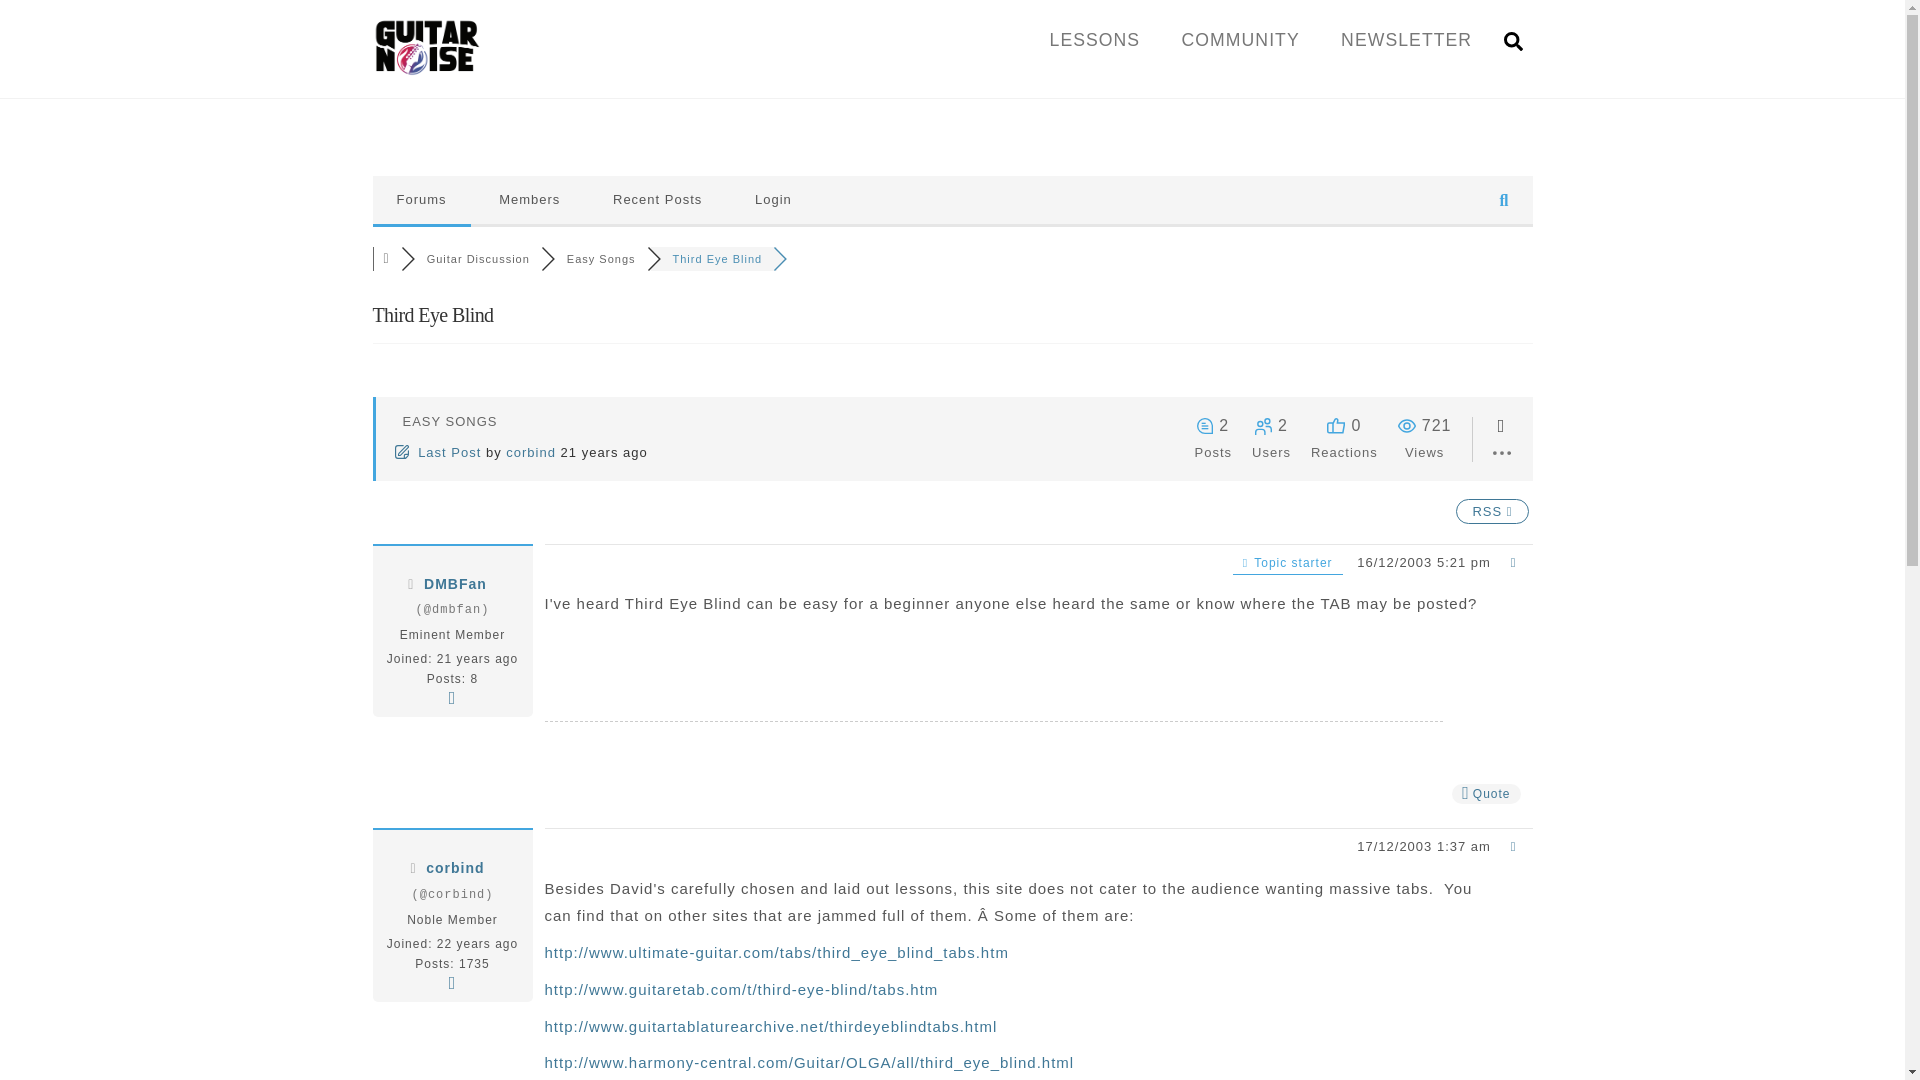 The image size is (1920, 1080). What do you see at coordinates (421, 200) in the screenshot?
I see `Forums` at bounding box center [421, 200].